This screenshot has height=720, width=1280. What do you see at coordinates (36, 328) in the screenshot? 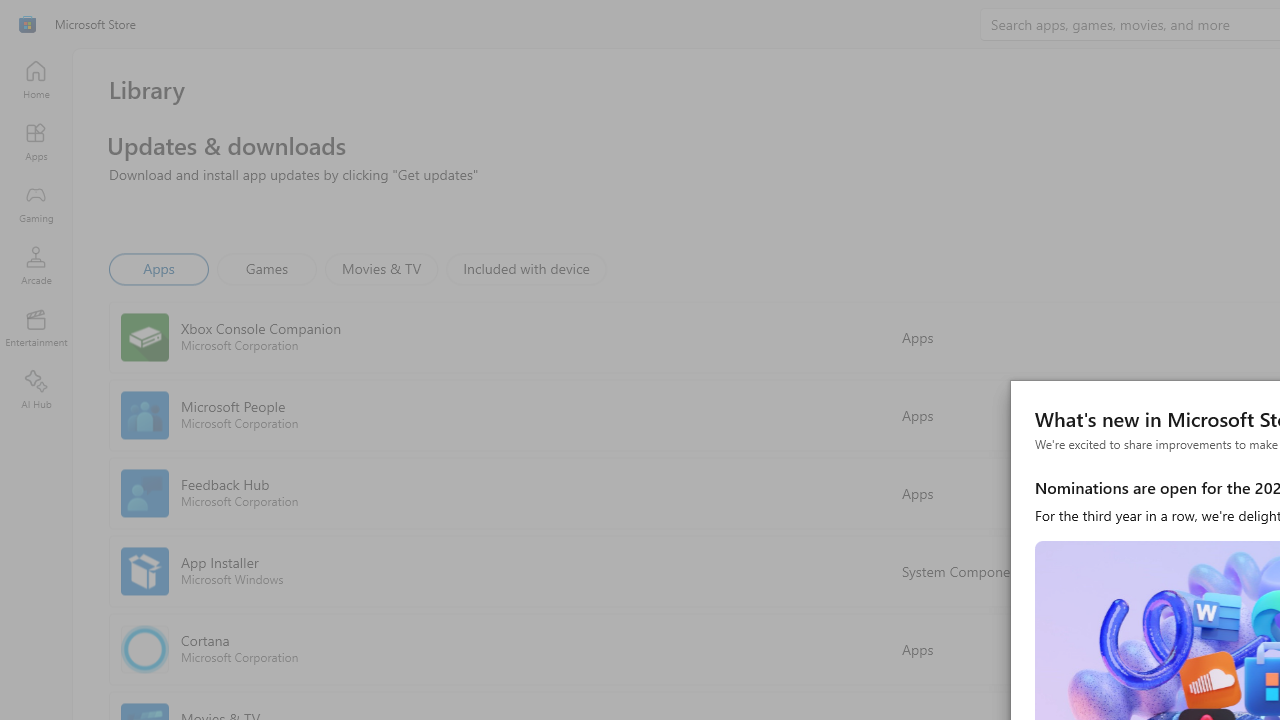
I see `Entertainment` at bounding box center [36, 328].